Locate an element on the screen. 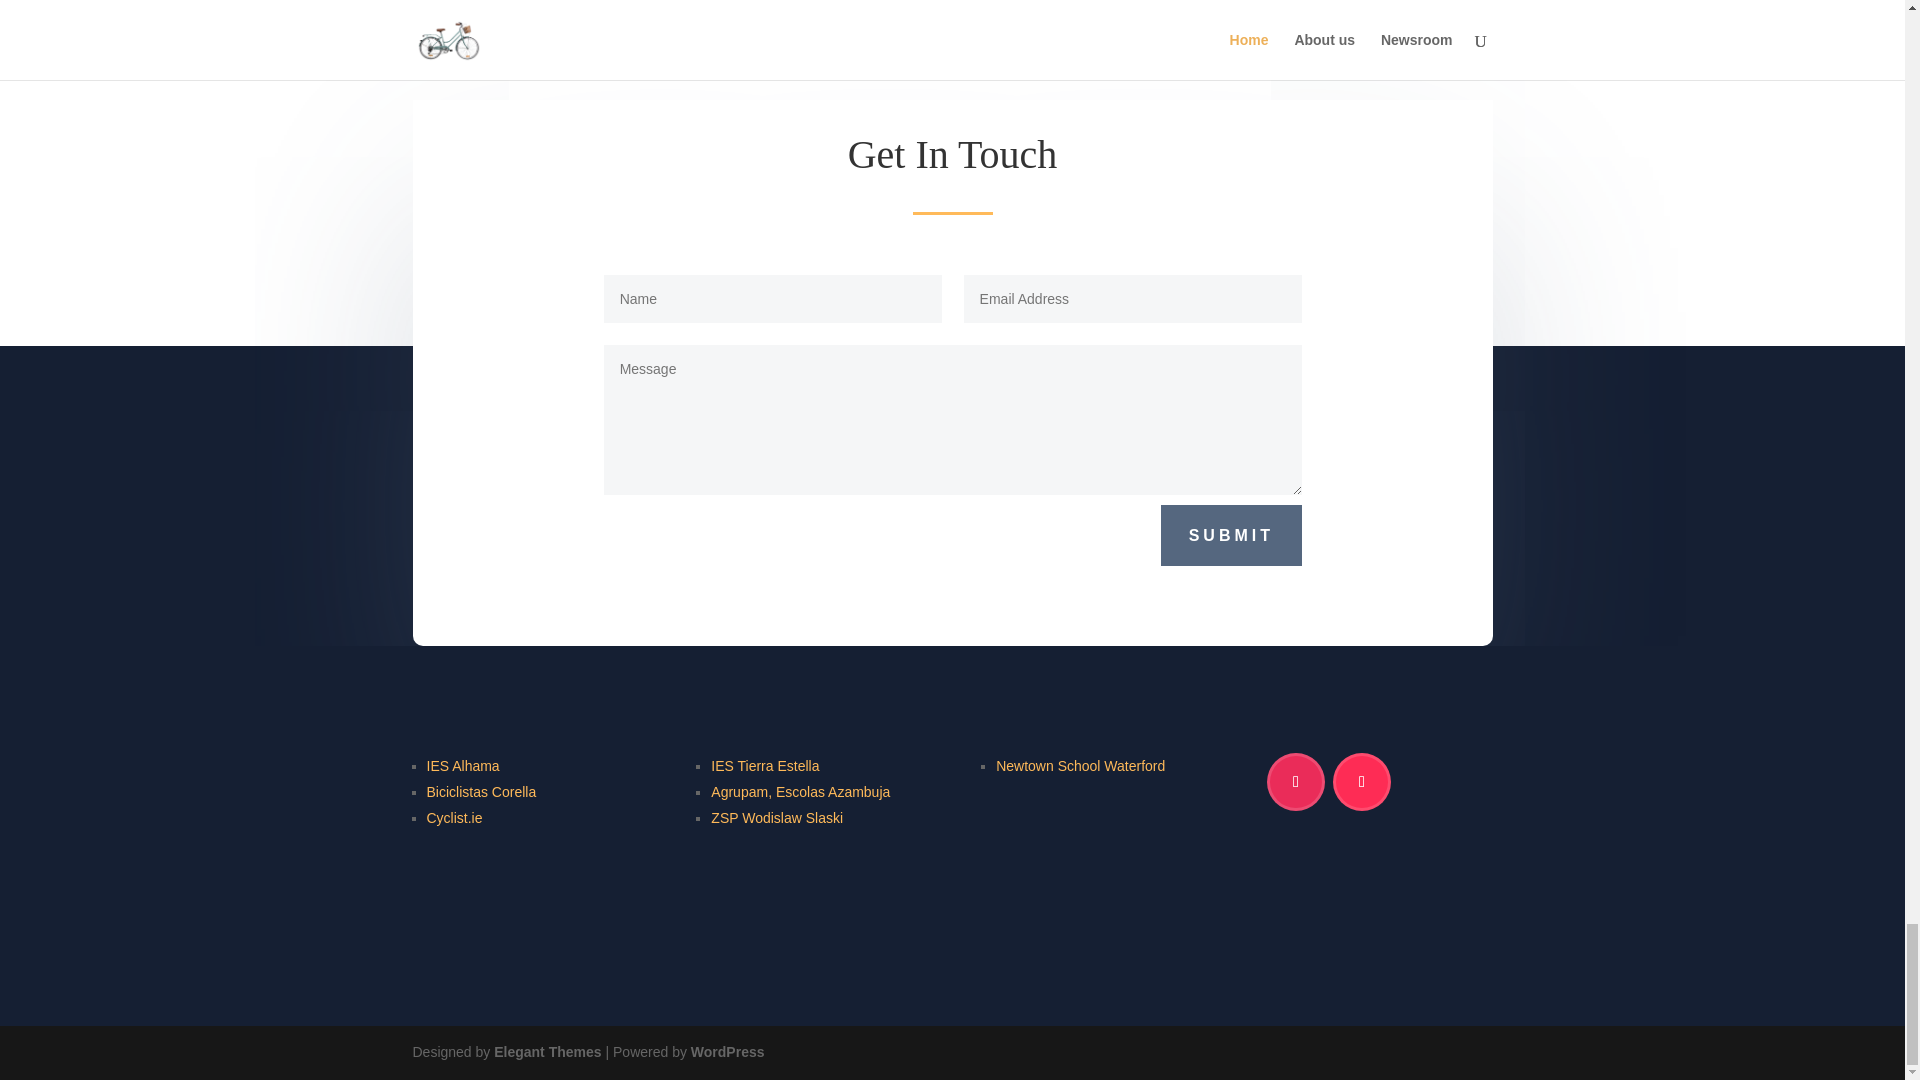 This screenshot has height=1080, width=1920. Agrupam, Escolas Azambuja is located at coordinates (800, 793).